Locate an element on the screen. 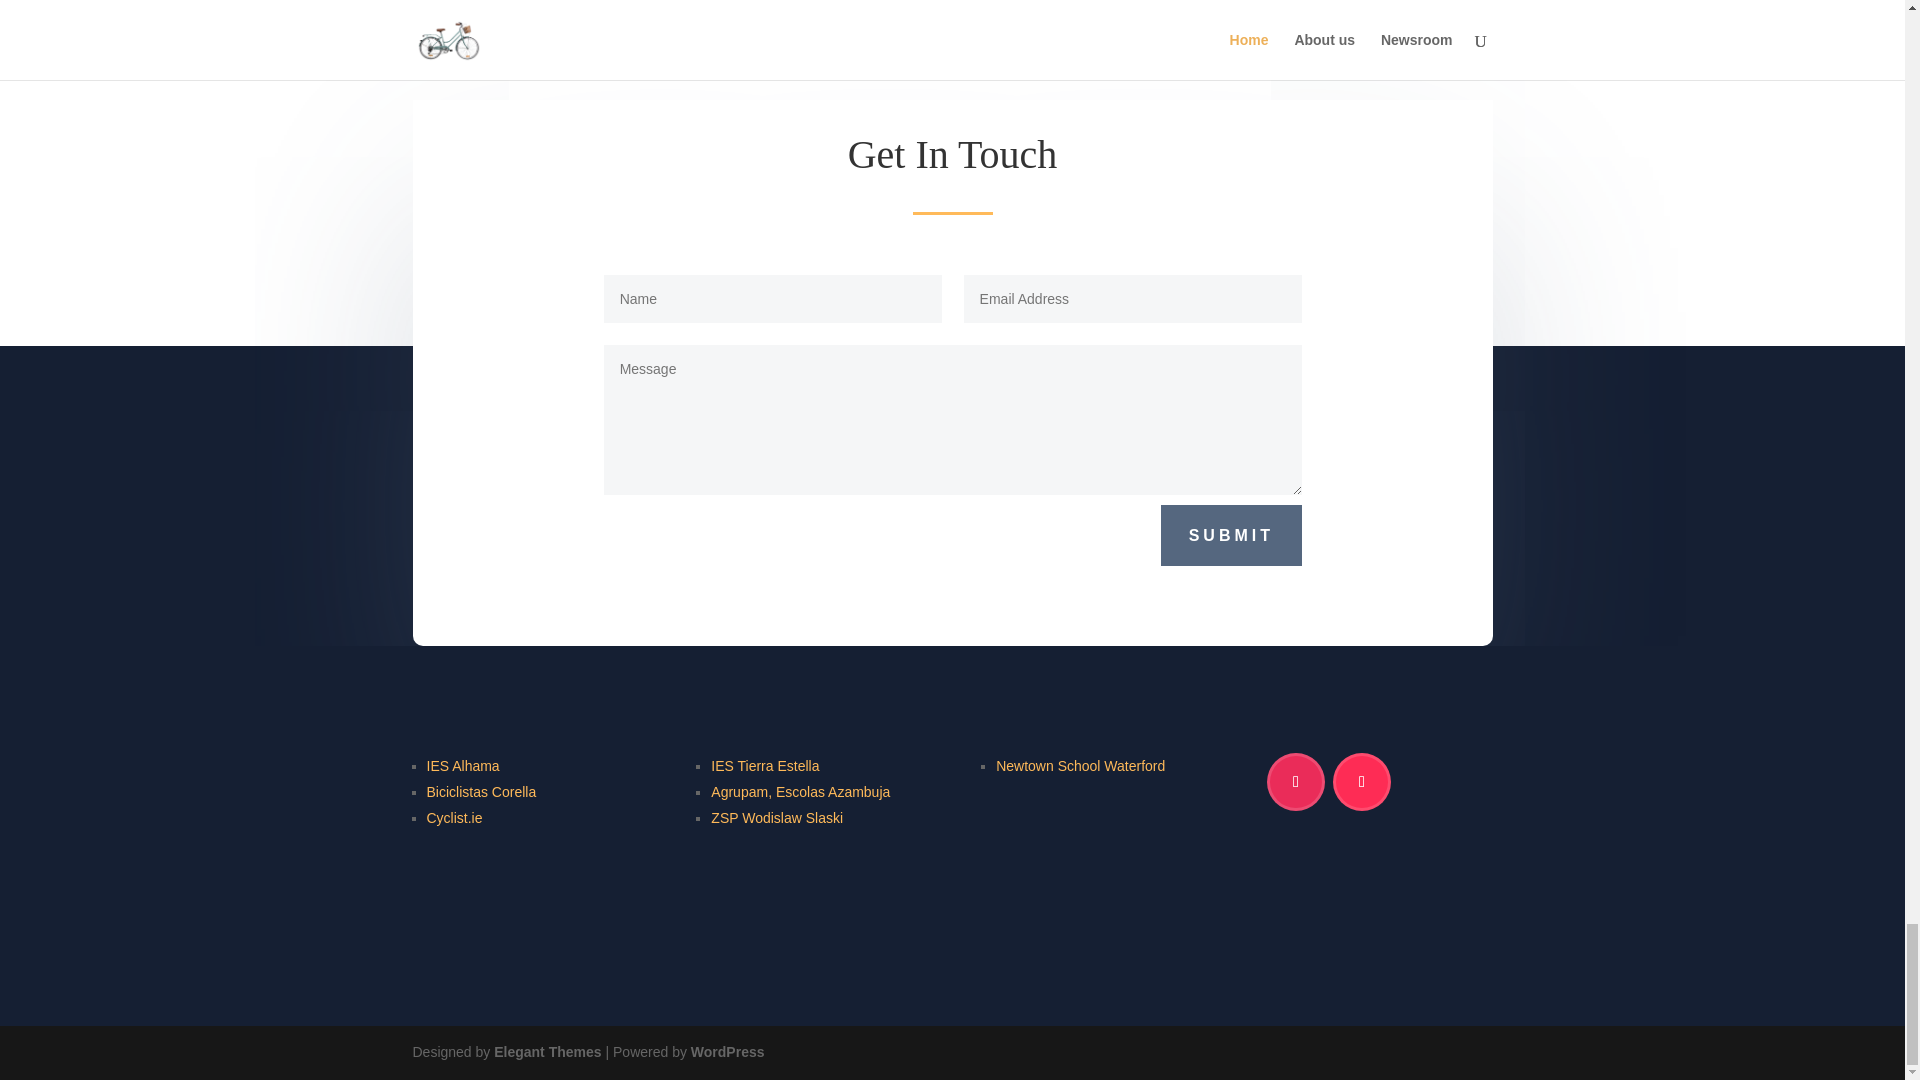 This screenshot has height=1080, width=1920. Agrupam, Escolas Azambuja is located at coordinates (800, 793).